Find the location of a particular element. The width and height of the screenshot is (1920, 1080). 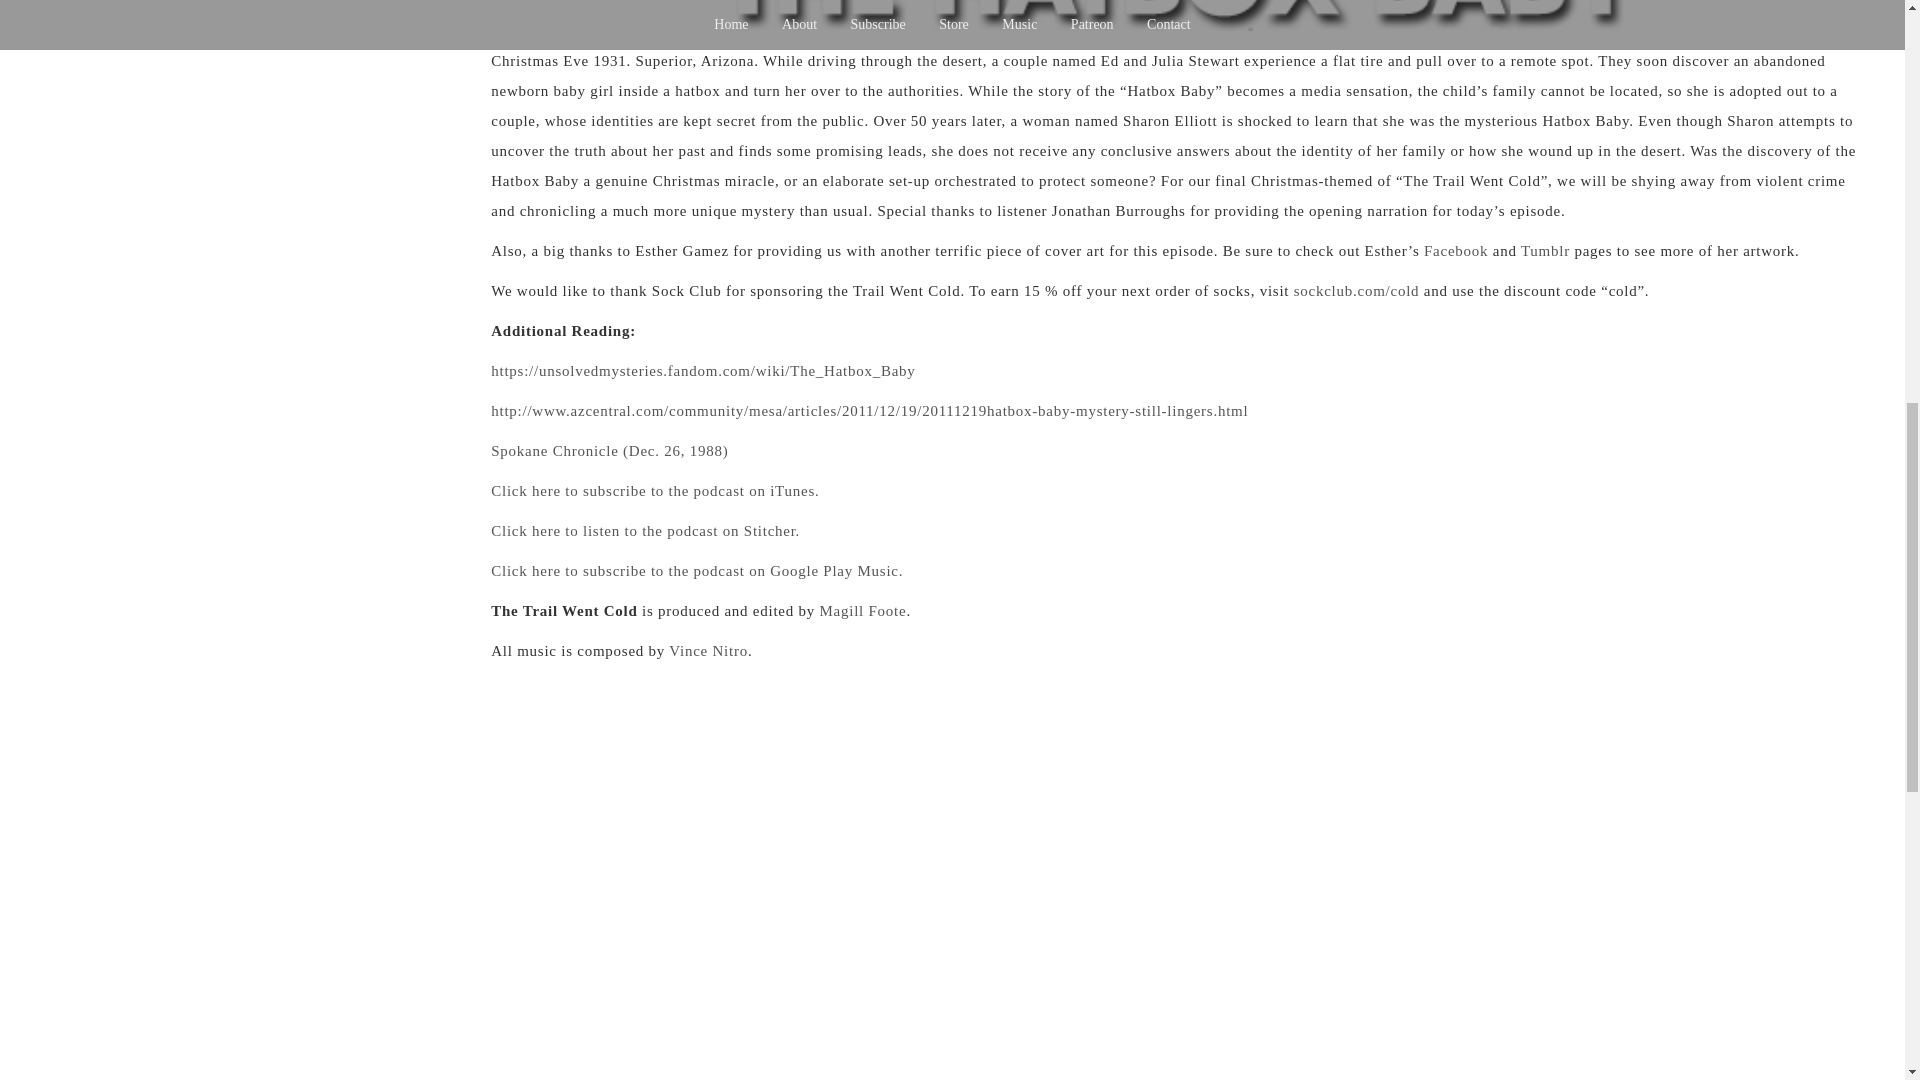

Tumblr is located at coordinates (1545, 251).